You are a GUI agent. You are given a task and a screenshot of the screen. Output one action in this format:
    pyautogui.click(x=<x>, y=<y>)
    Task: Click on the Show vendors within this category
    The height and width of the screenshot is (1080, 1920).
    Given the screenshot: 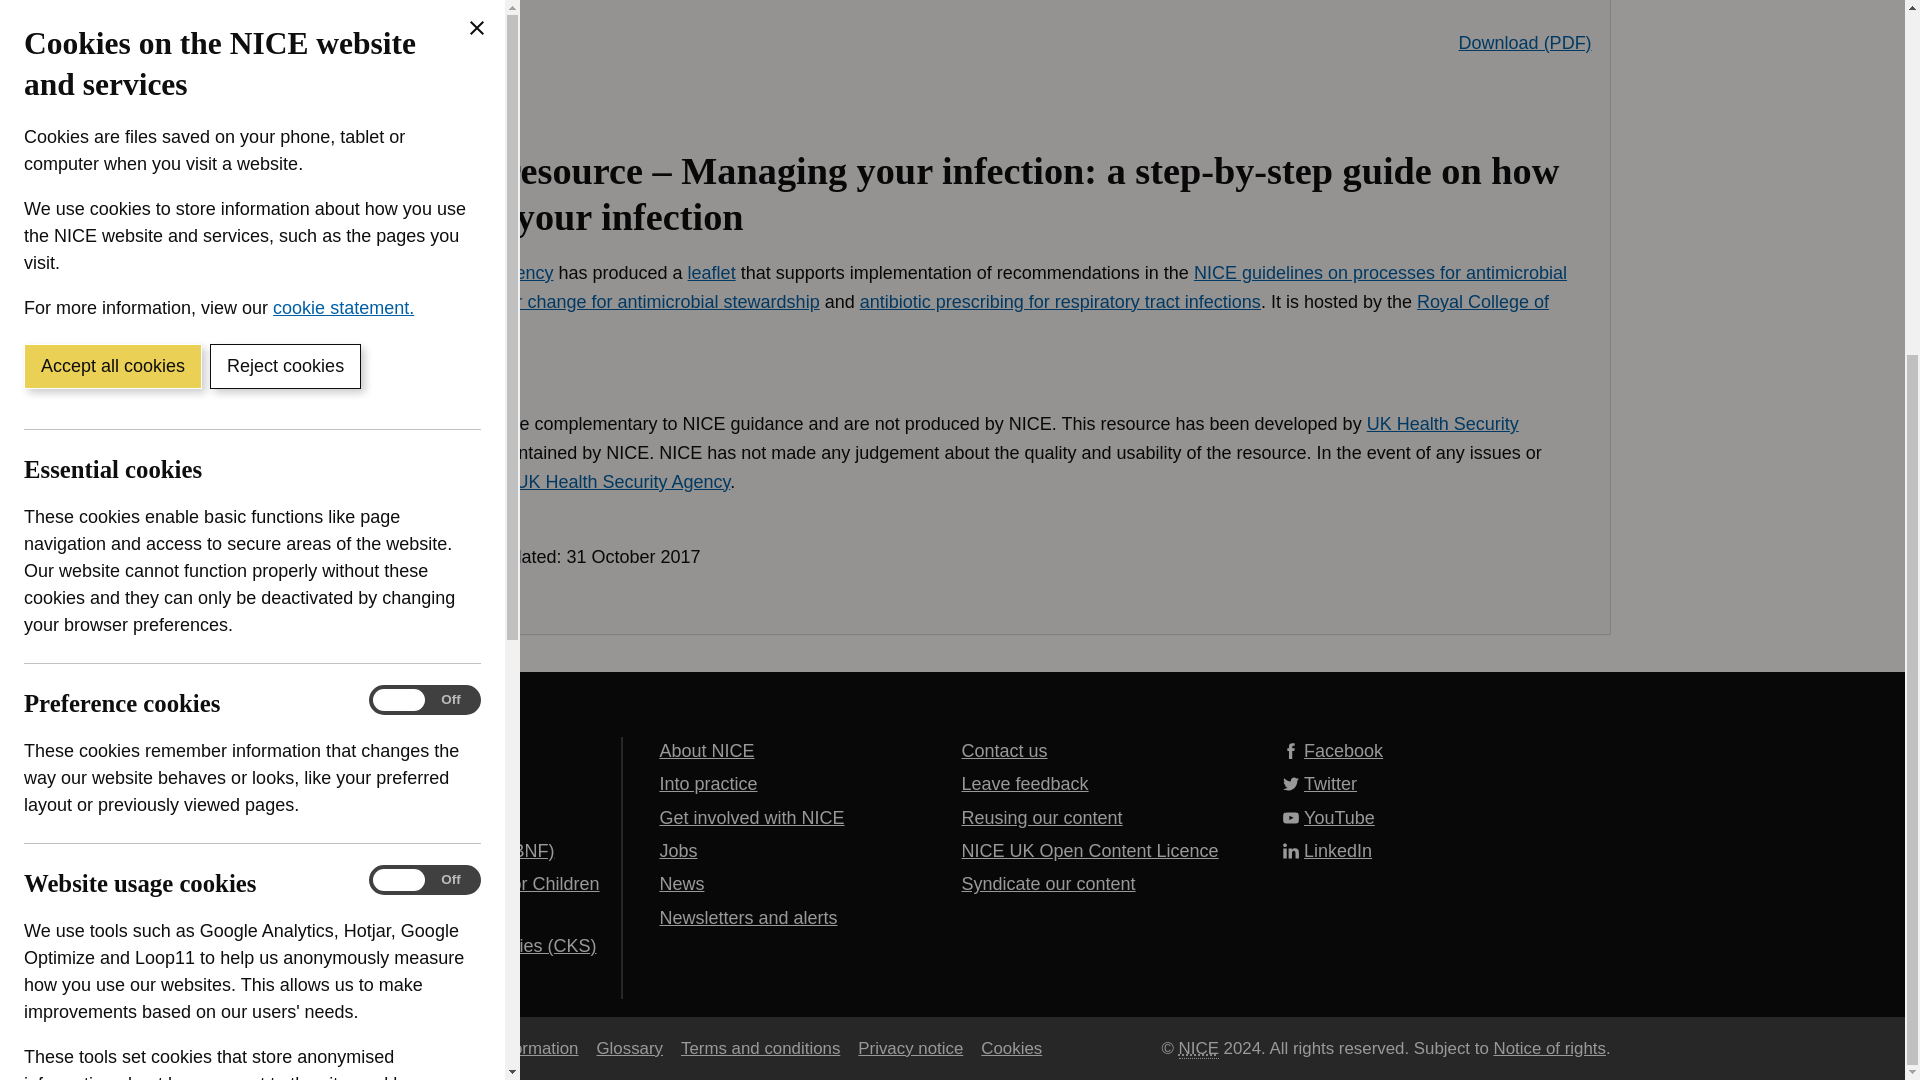 What is the action you would take?
    pyautogui.click(x=172, y=647)
    